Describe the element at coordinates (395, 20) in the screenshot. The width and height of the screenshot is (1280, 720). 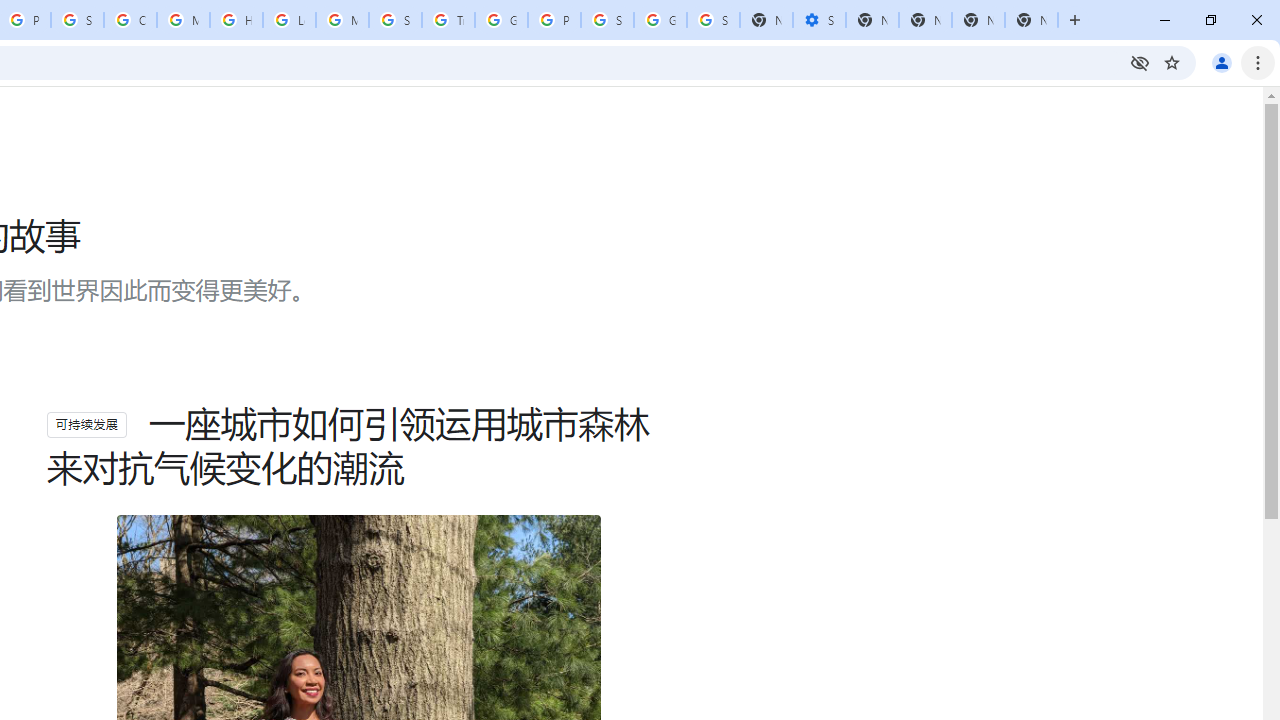
I see `Search our Doodle Library Collection - Google Doodles` at that location.